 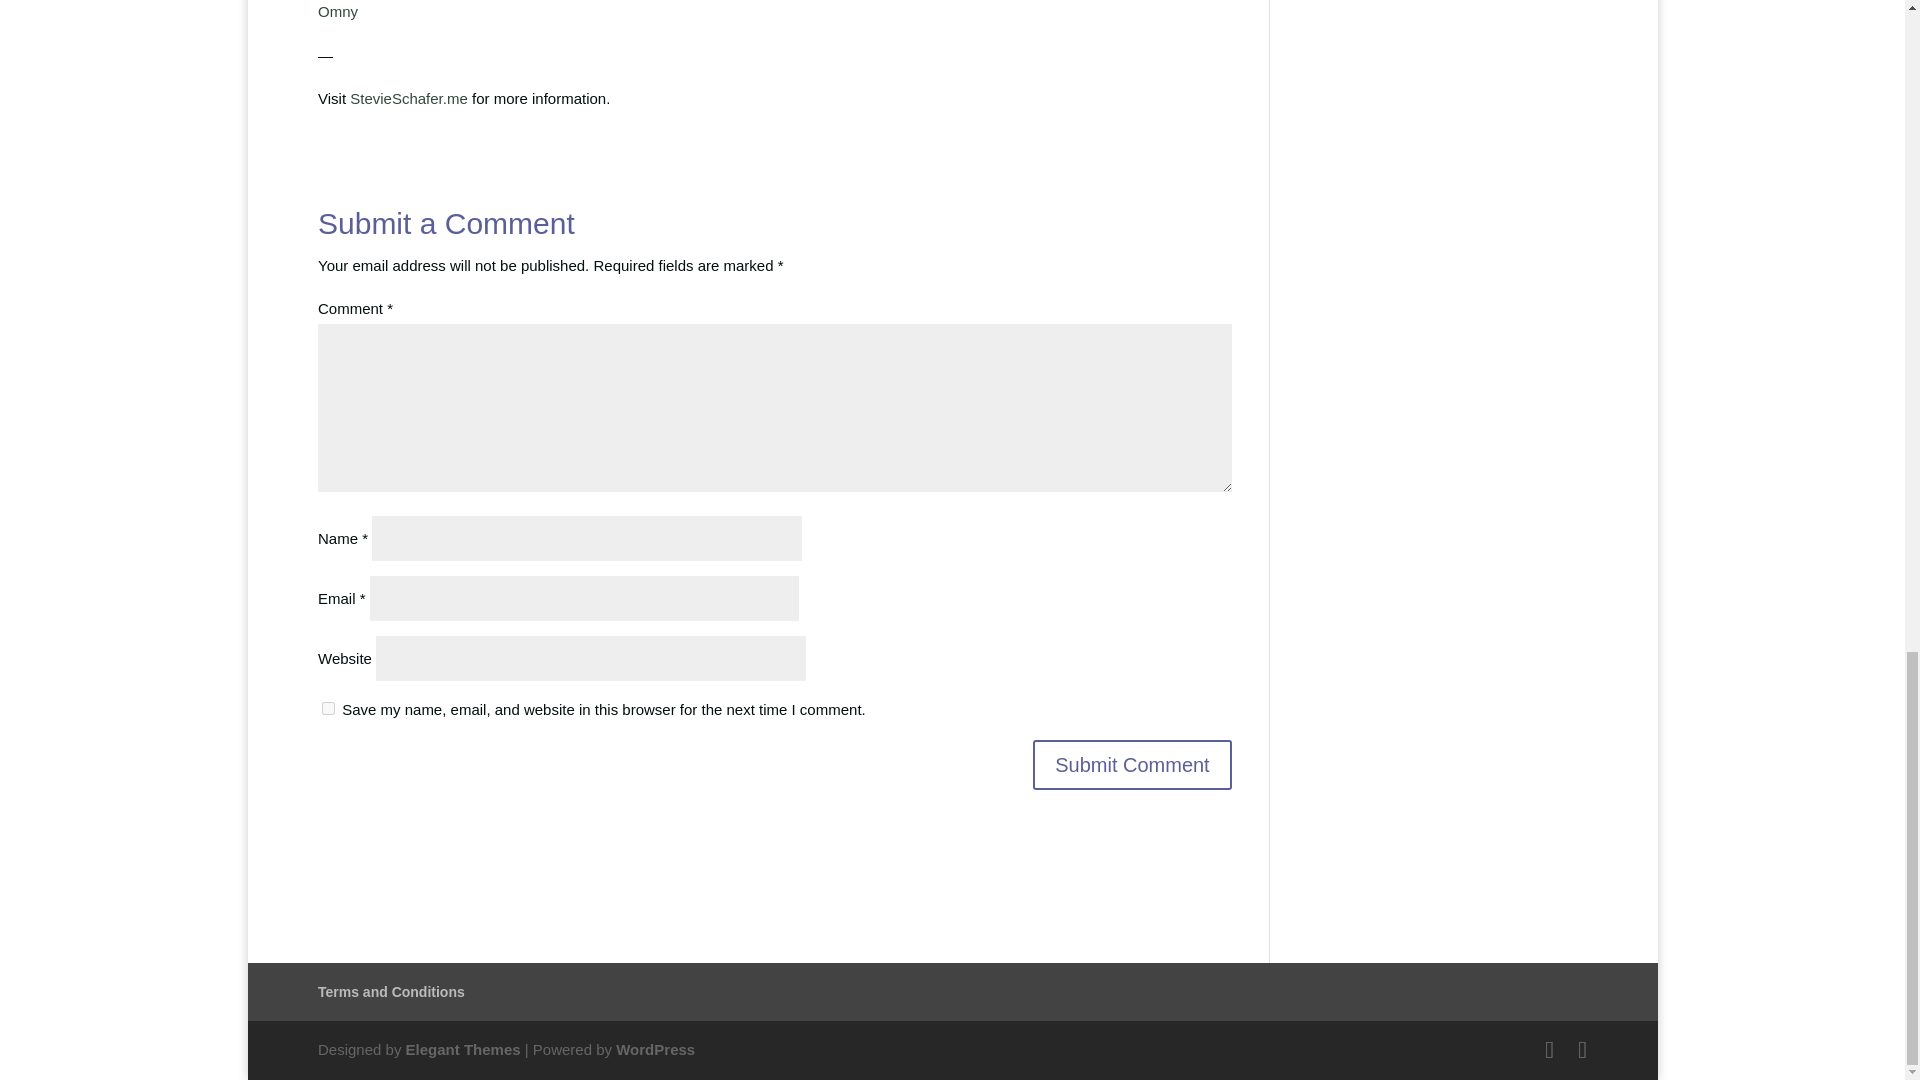 What do you see at coordinates (391, 992) in the screenshot?
I see `Terms and Conditions` at bounding box center [391, 992].